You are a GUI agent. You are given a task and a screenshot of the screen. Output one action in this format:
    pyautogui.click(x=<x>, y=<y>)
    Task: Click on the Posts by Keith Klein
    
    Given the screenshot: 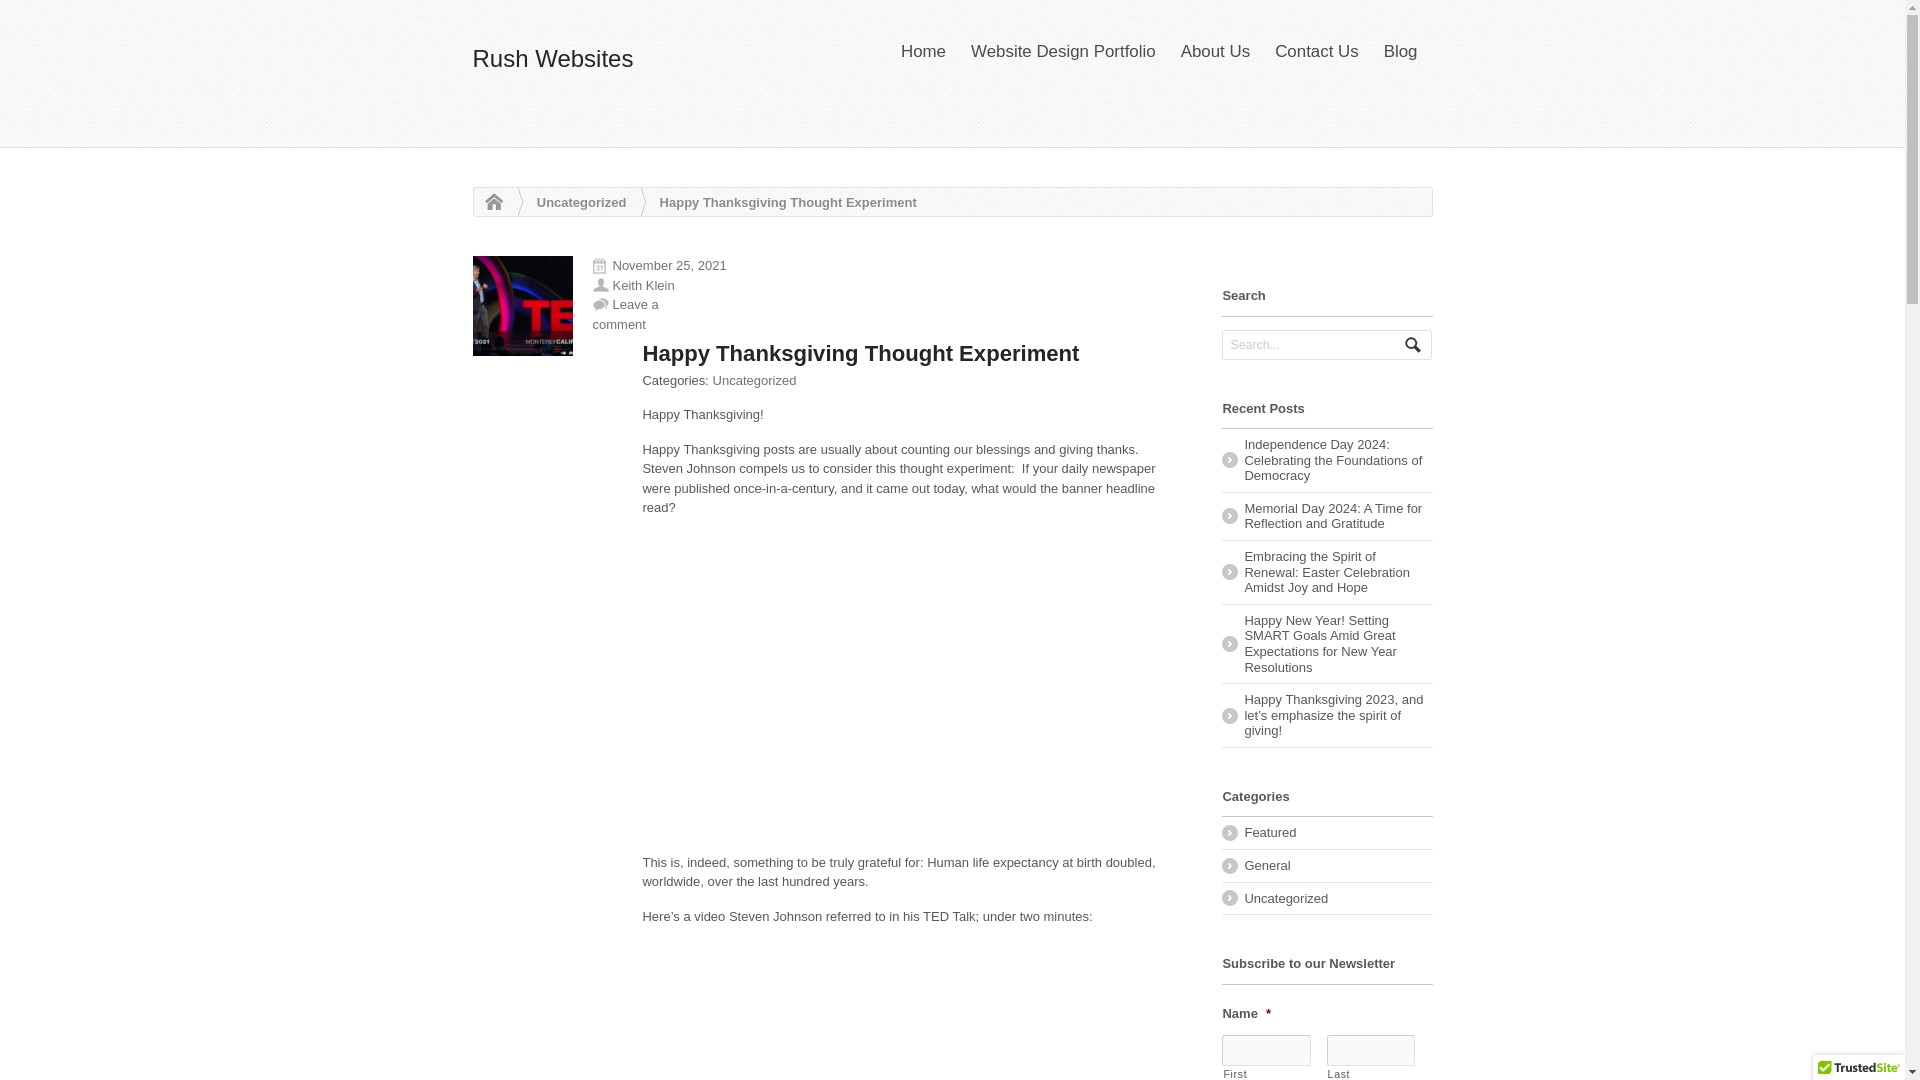 What is the action you would take?
    pyautogui.click(x=642, y=284)
    